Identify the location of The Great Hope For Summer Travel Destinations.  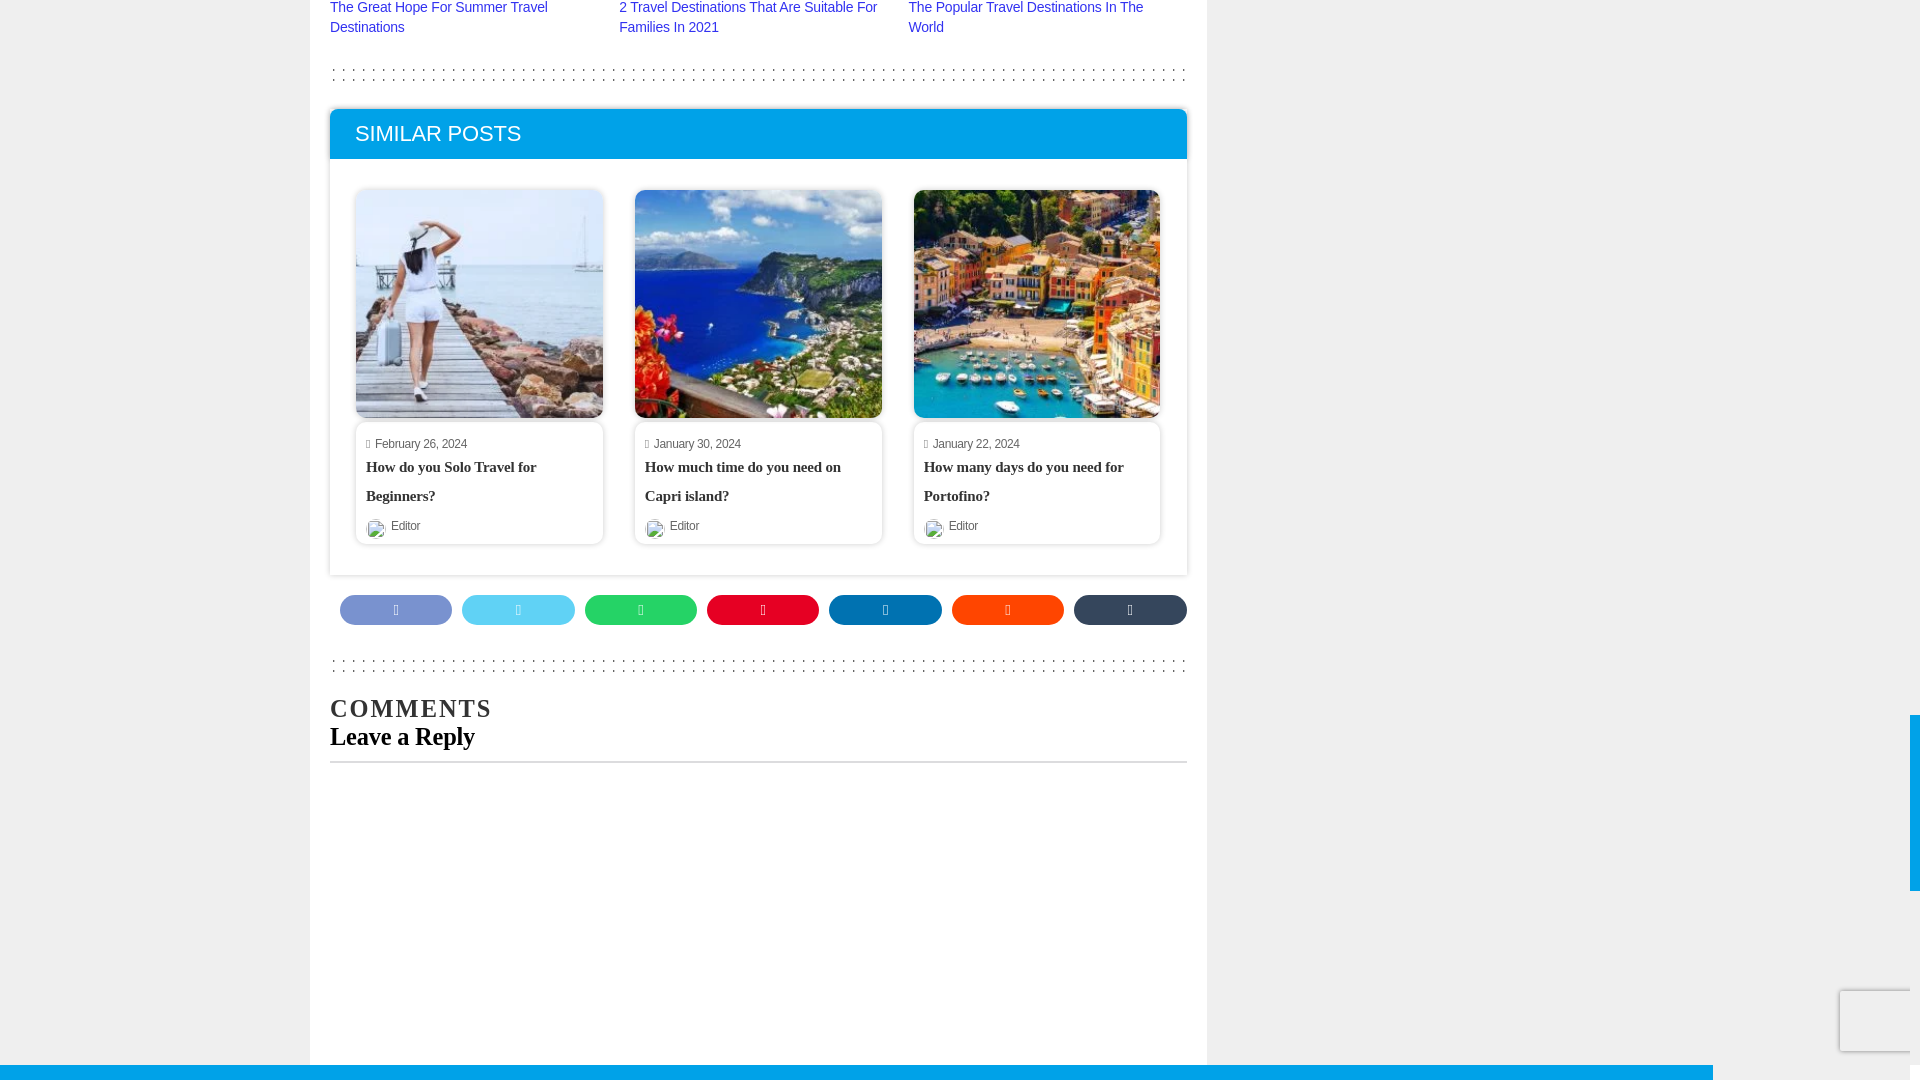
(438, 17).